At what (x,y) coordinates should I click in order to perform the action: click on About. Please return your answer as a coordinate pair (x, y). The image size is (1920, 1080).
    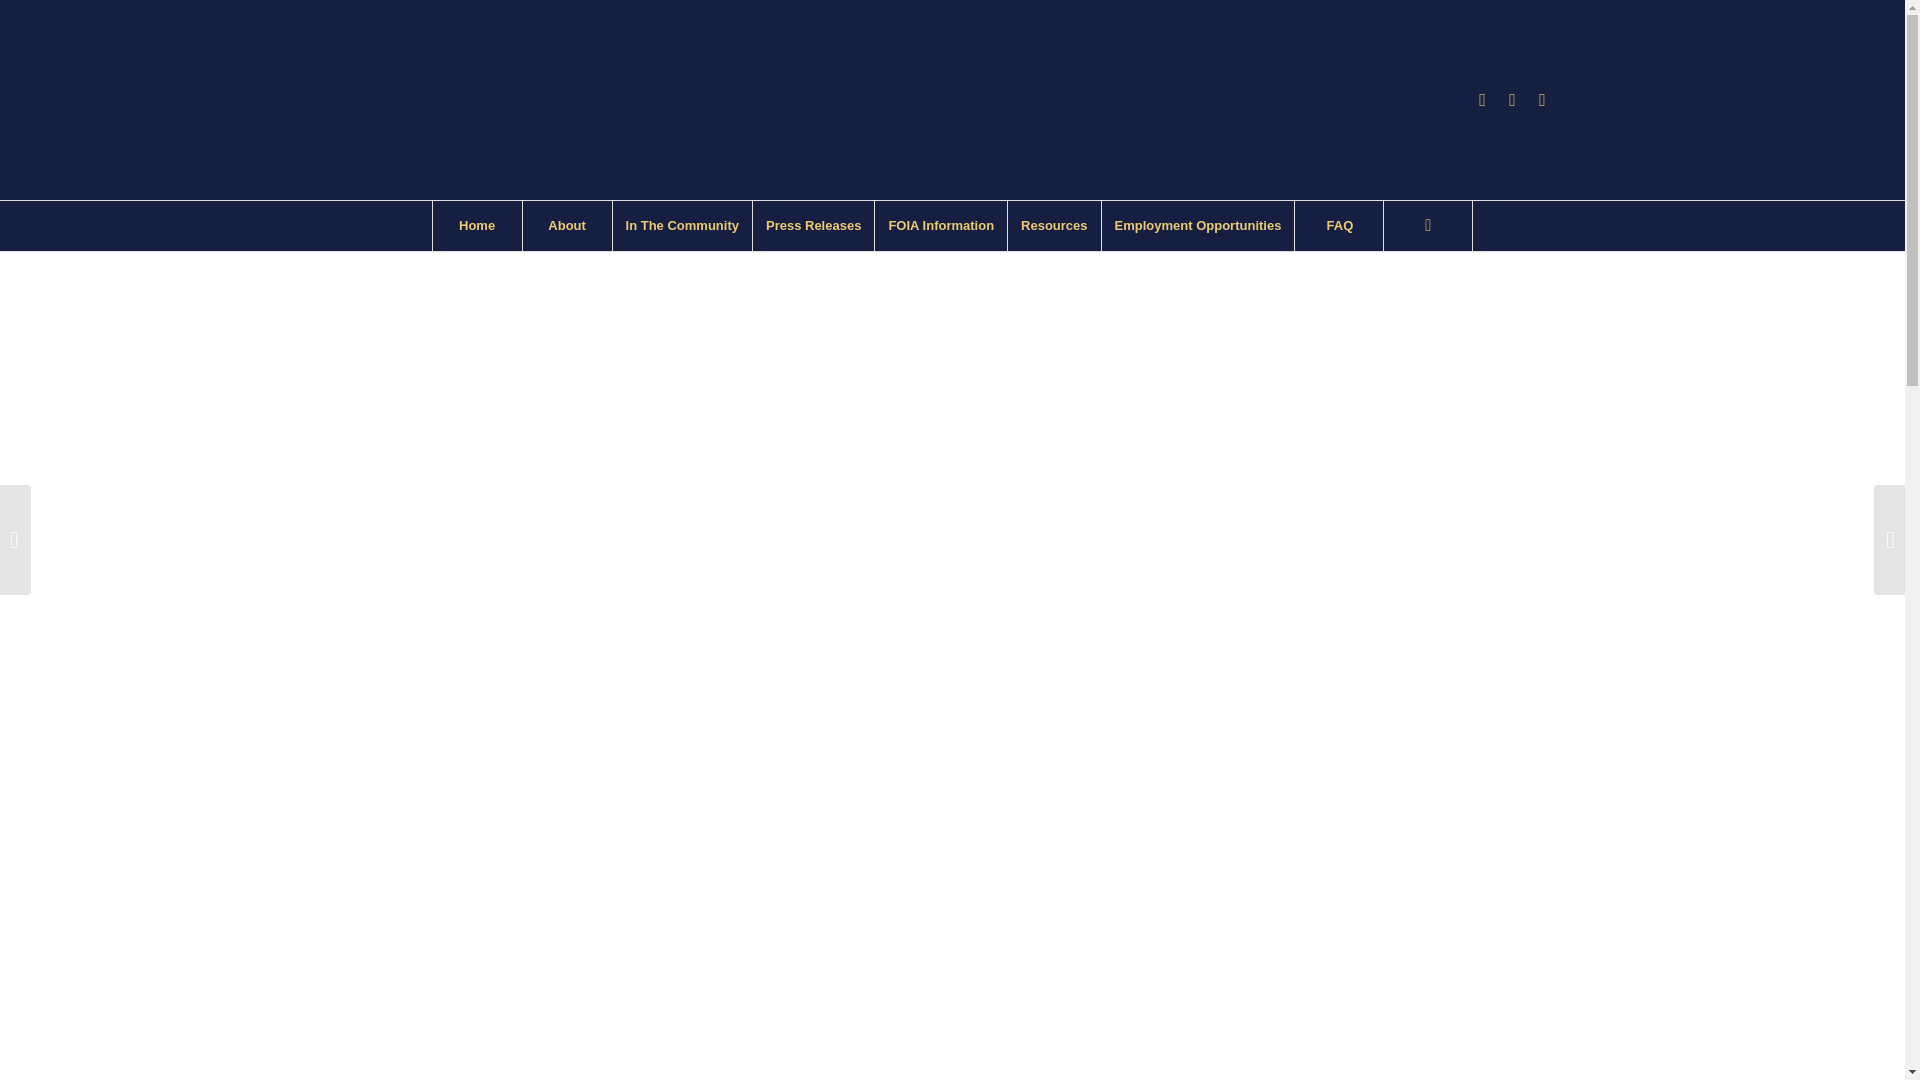
    Looking at the image, I should click on (567, 225).